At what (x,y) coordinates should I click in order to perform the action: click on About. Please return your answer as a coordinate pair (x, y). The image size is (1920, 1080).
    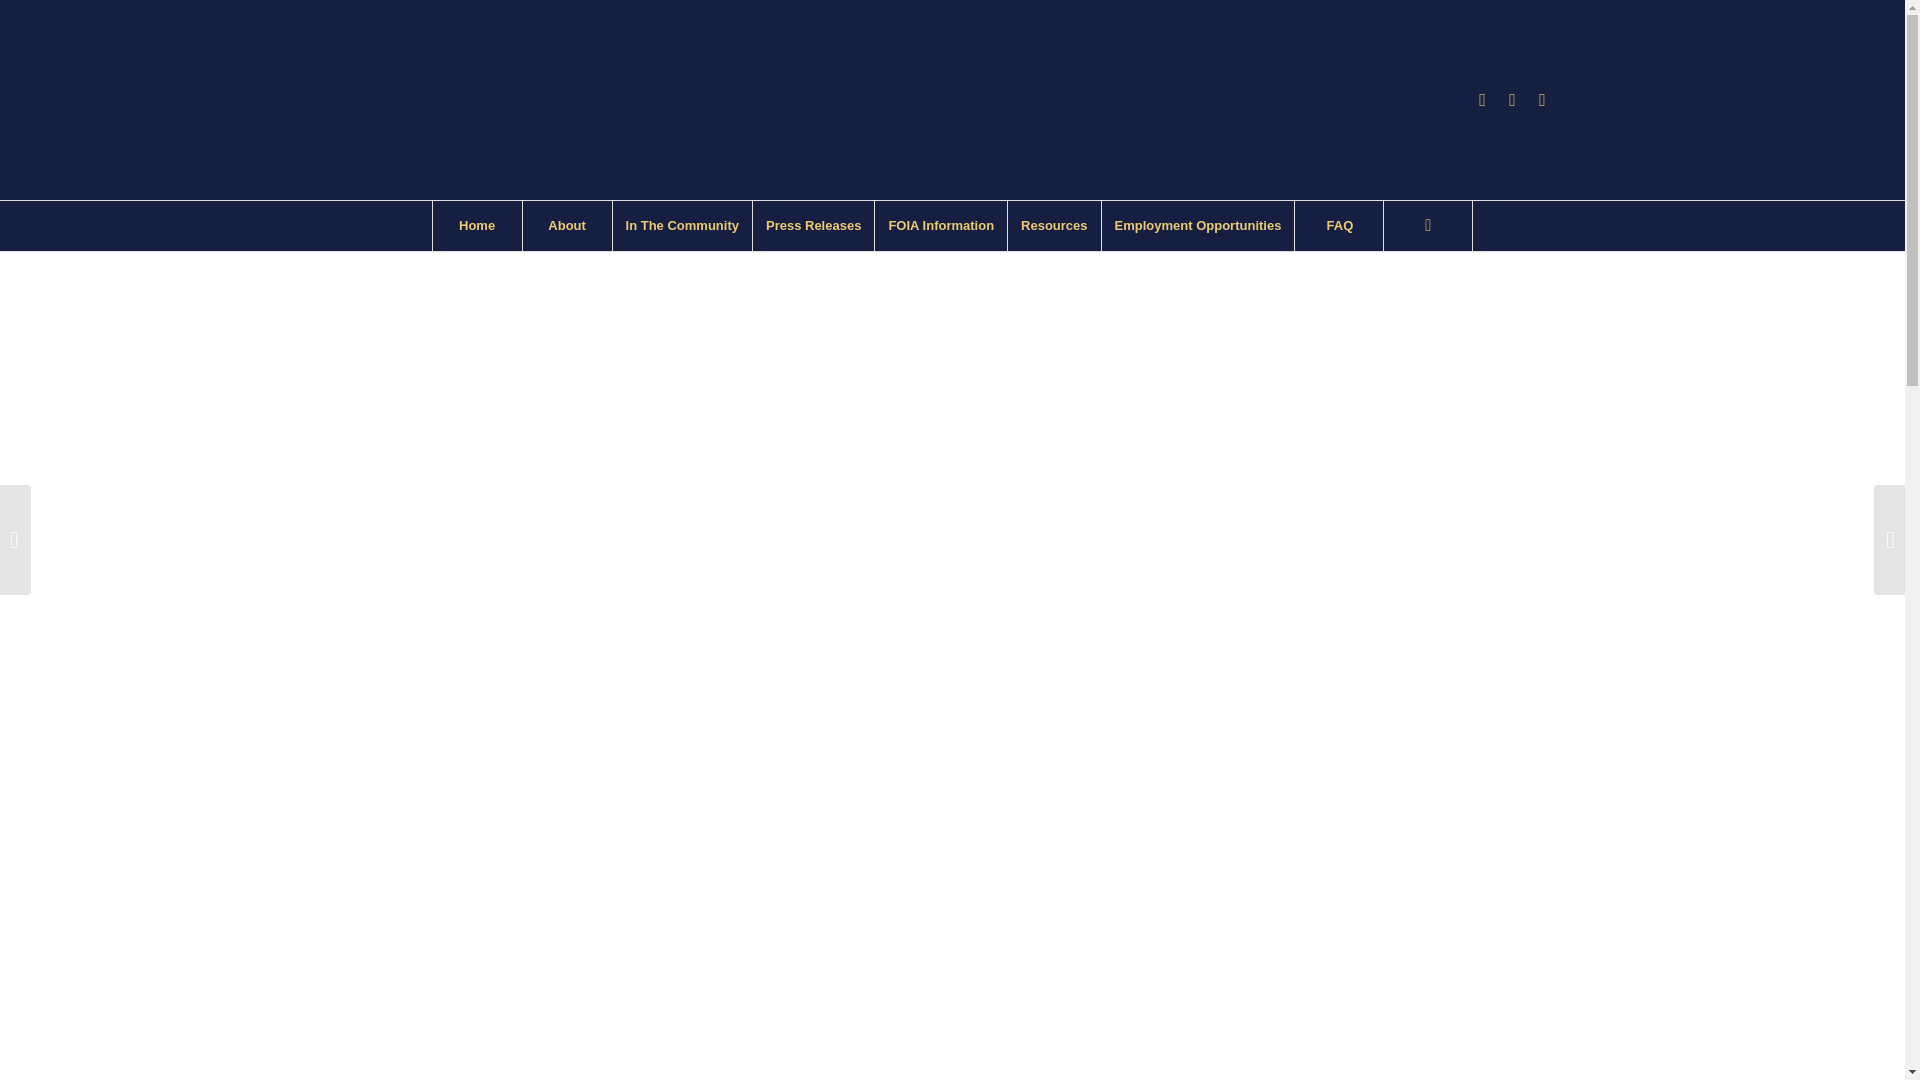
    Looking at the image, I should click on (567, 225).